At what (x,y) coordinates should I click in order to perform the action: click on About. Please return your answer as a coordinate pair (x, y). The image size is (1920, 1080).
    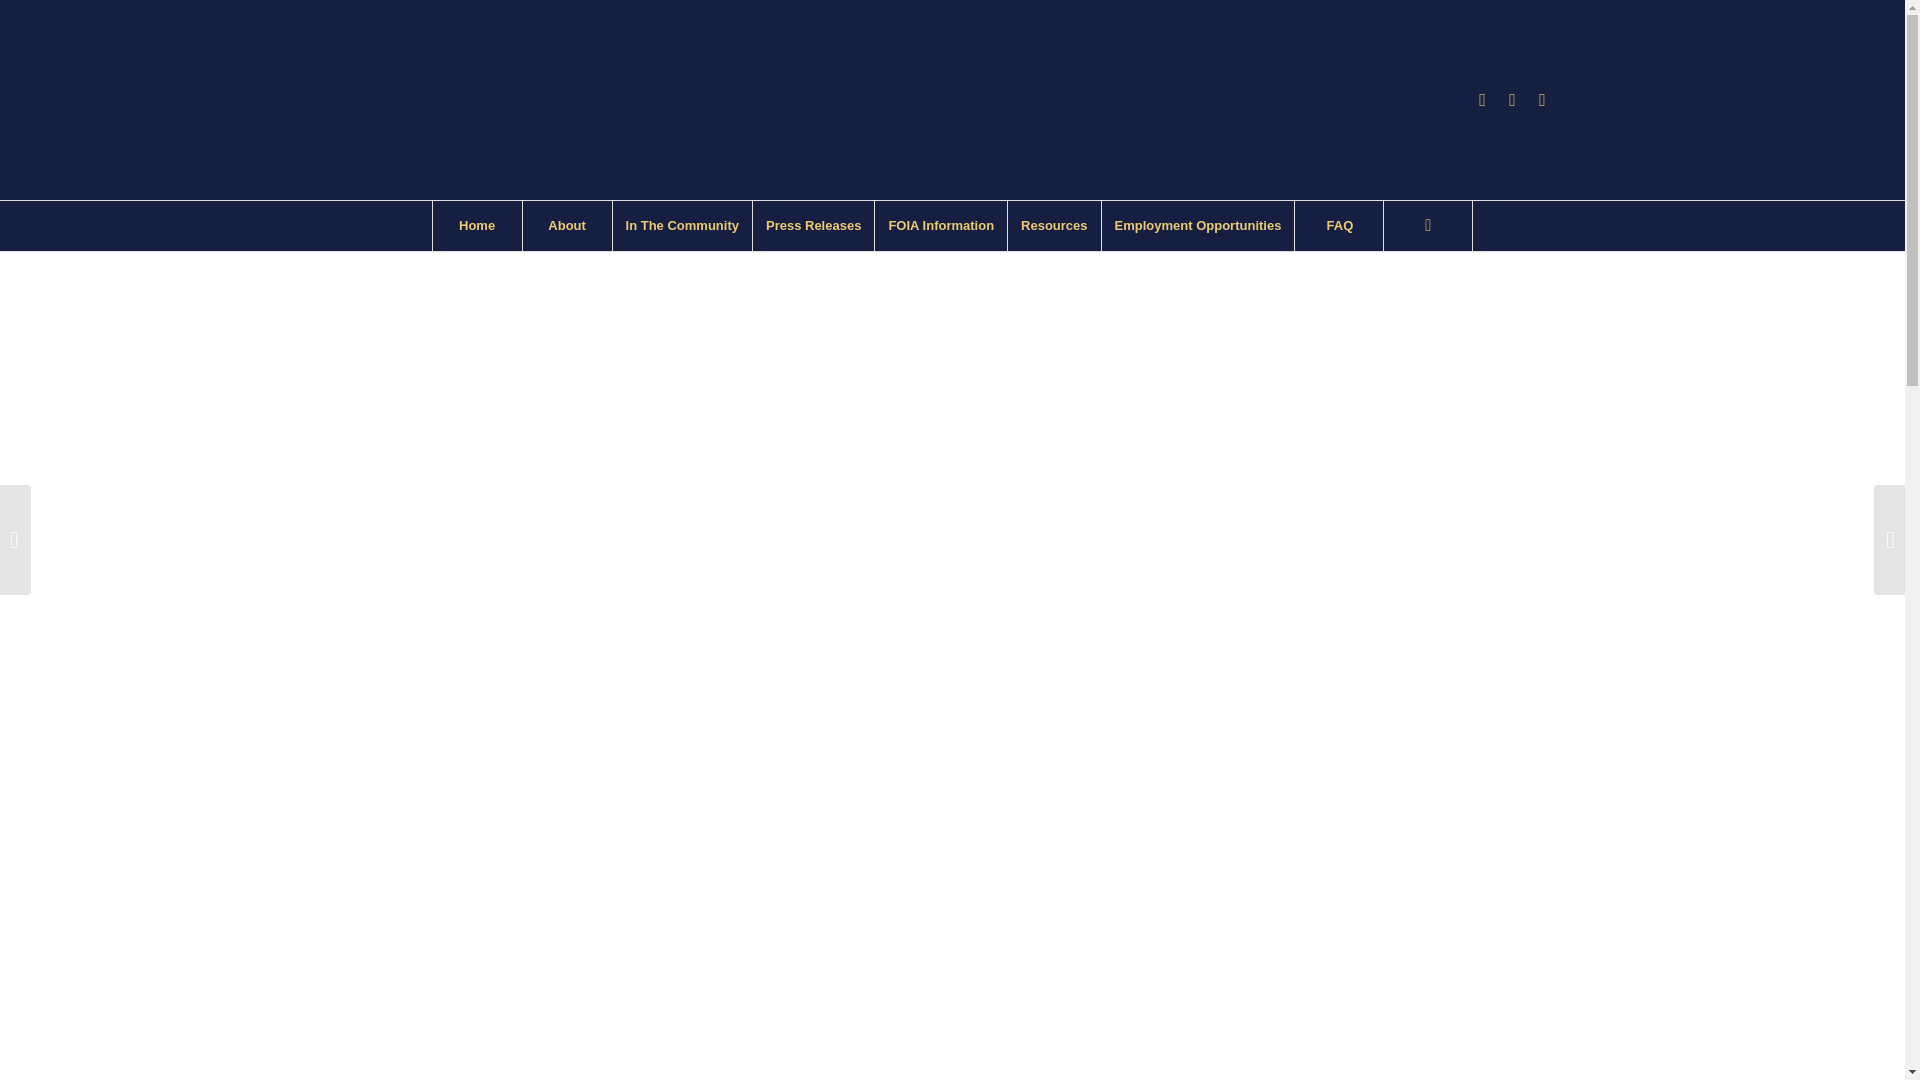
    Looking at the image, I should click on (567, 225).